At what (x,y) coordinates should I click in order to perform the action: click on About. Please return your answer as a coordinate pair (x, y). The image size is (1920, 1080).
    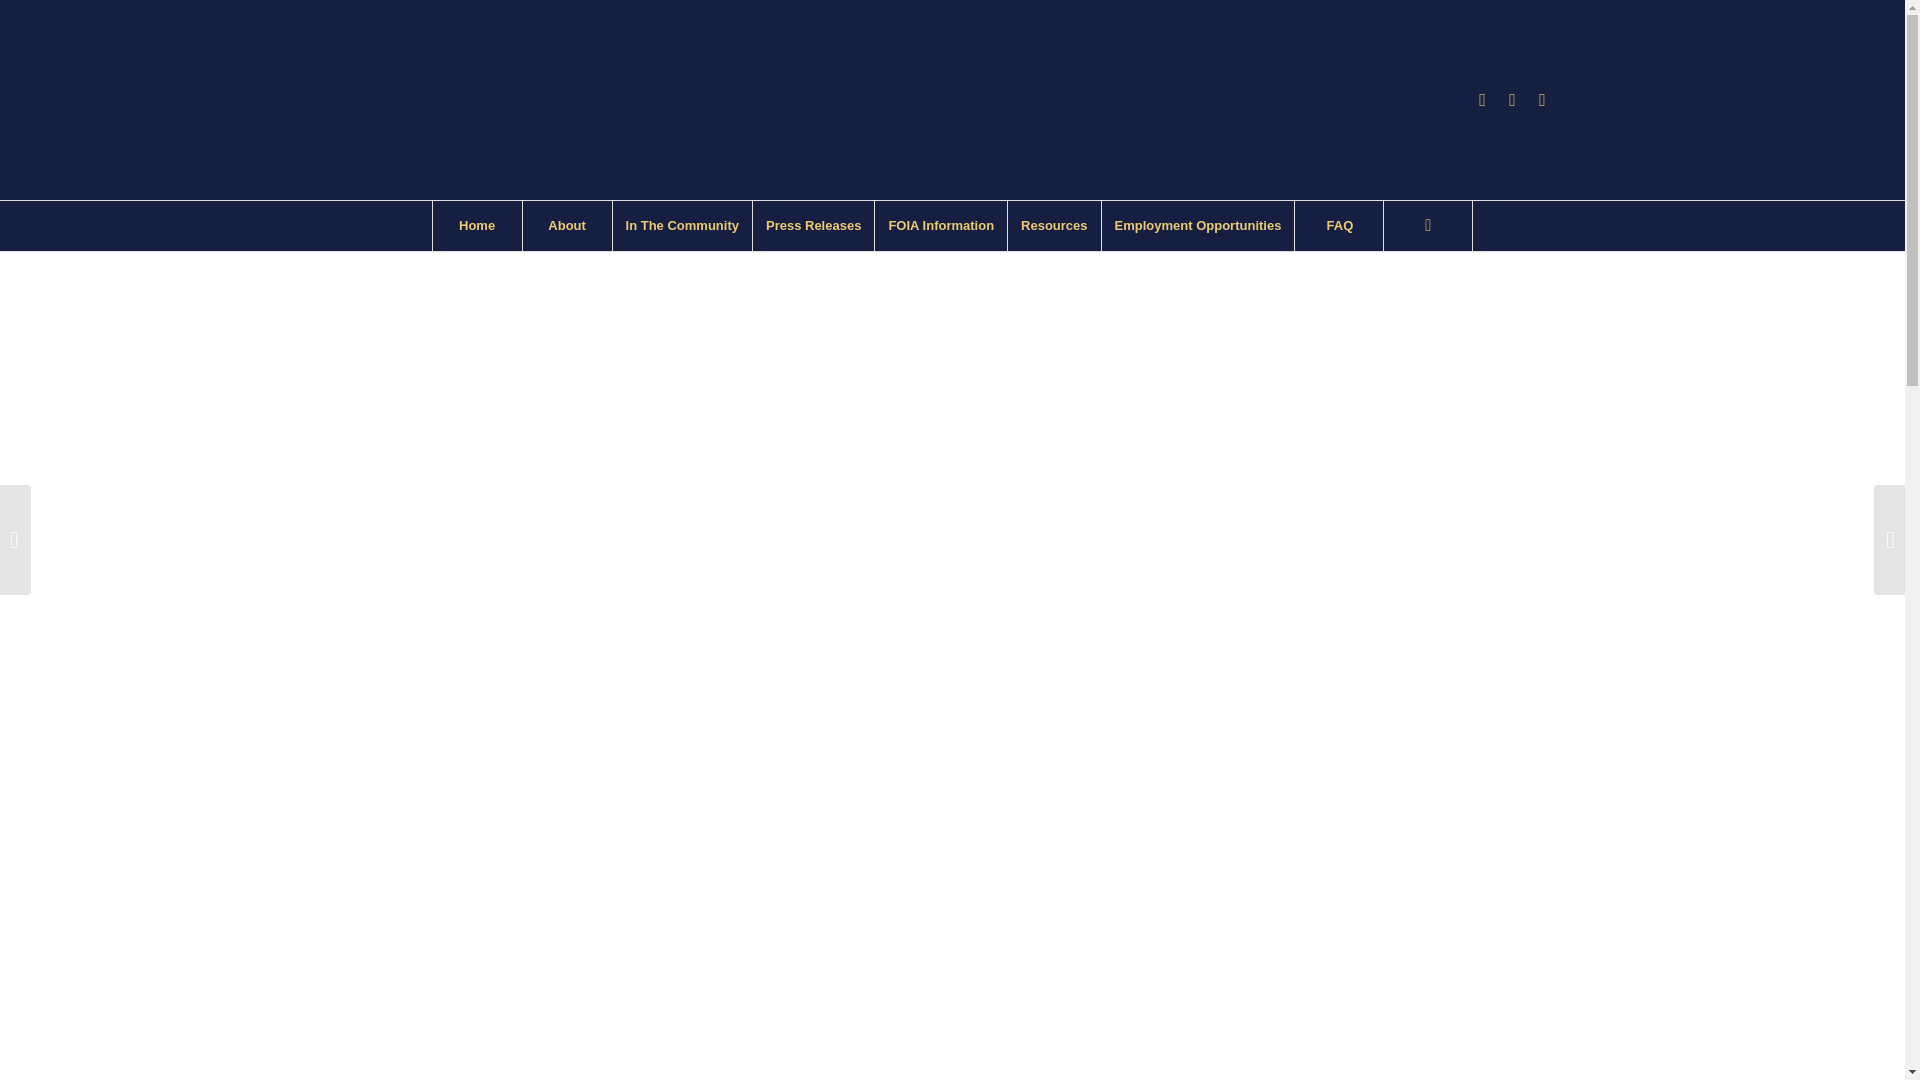
    Looking at the image, I should click on (567, 225).